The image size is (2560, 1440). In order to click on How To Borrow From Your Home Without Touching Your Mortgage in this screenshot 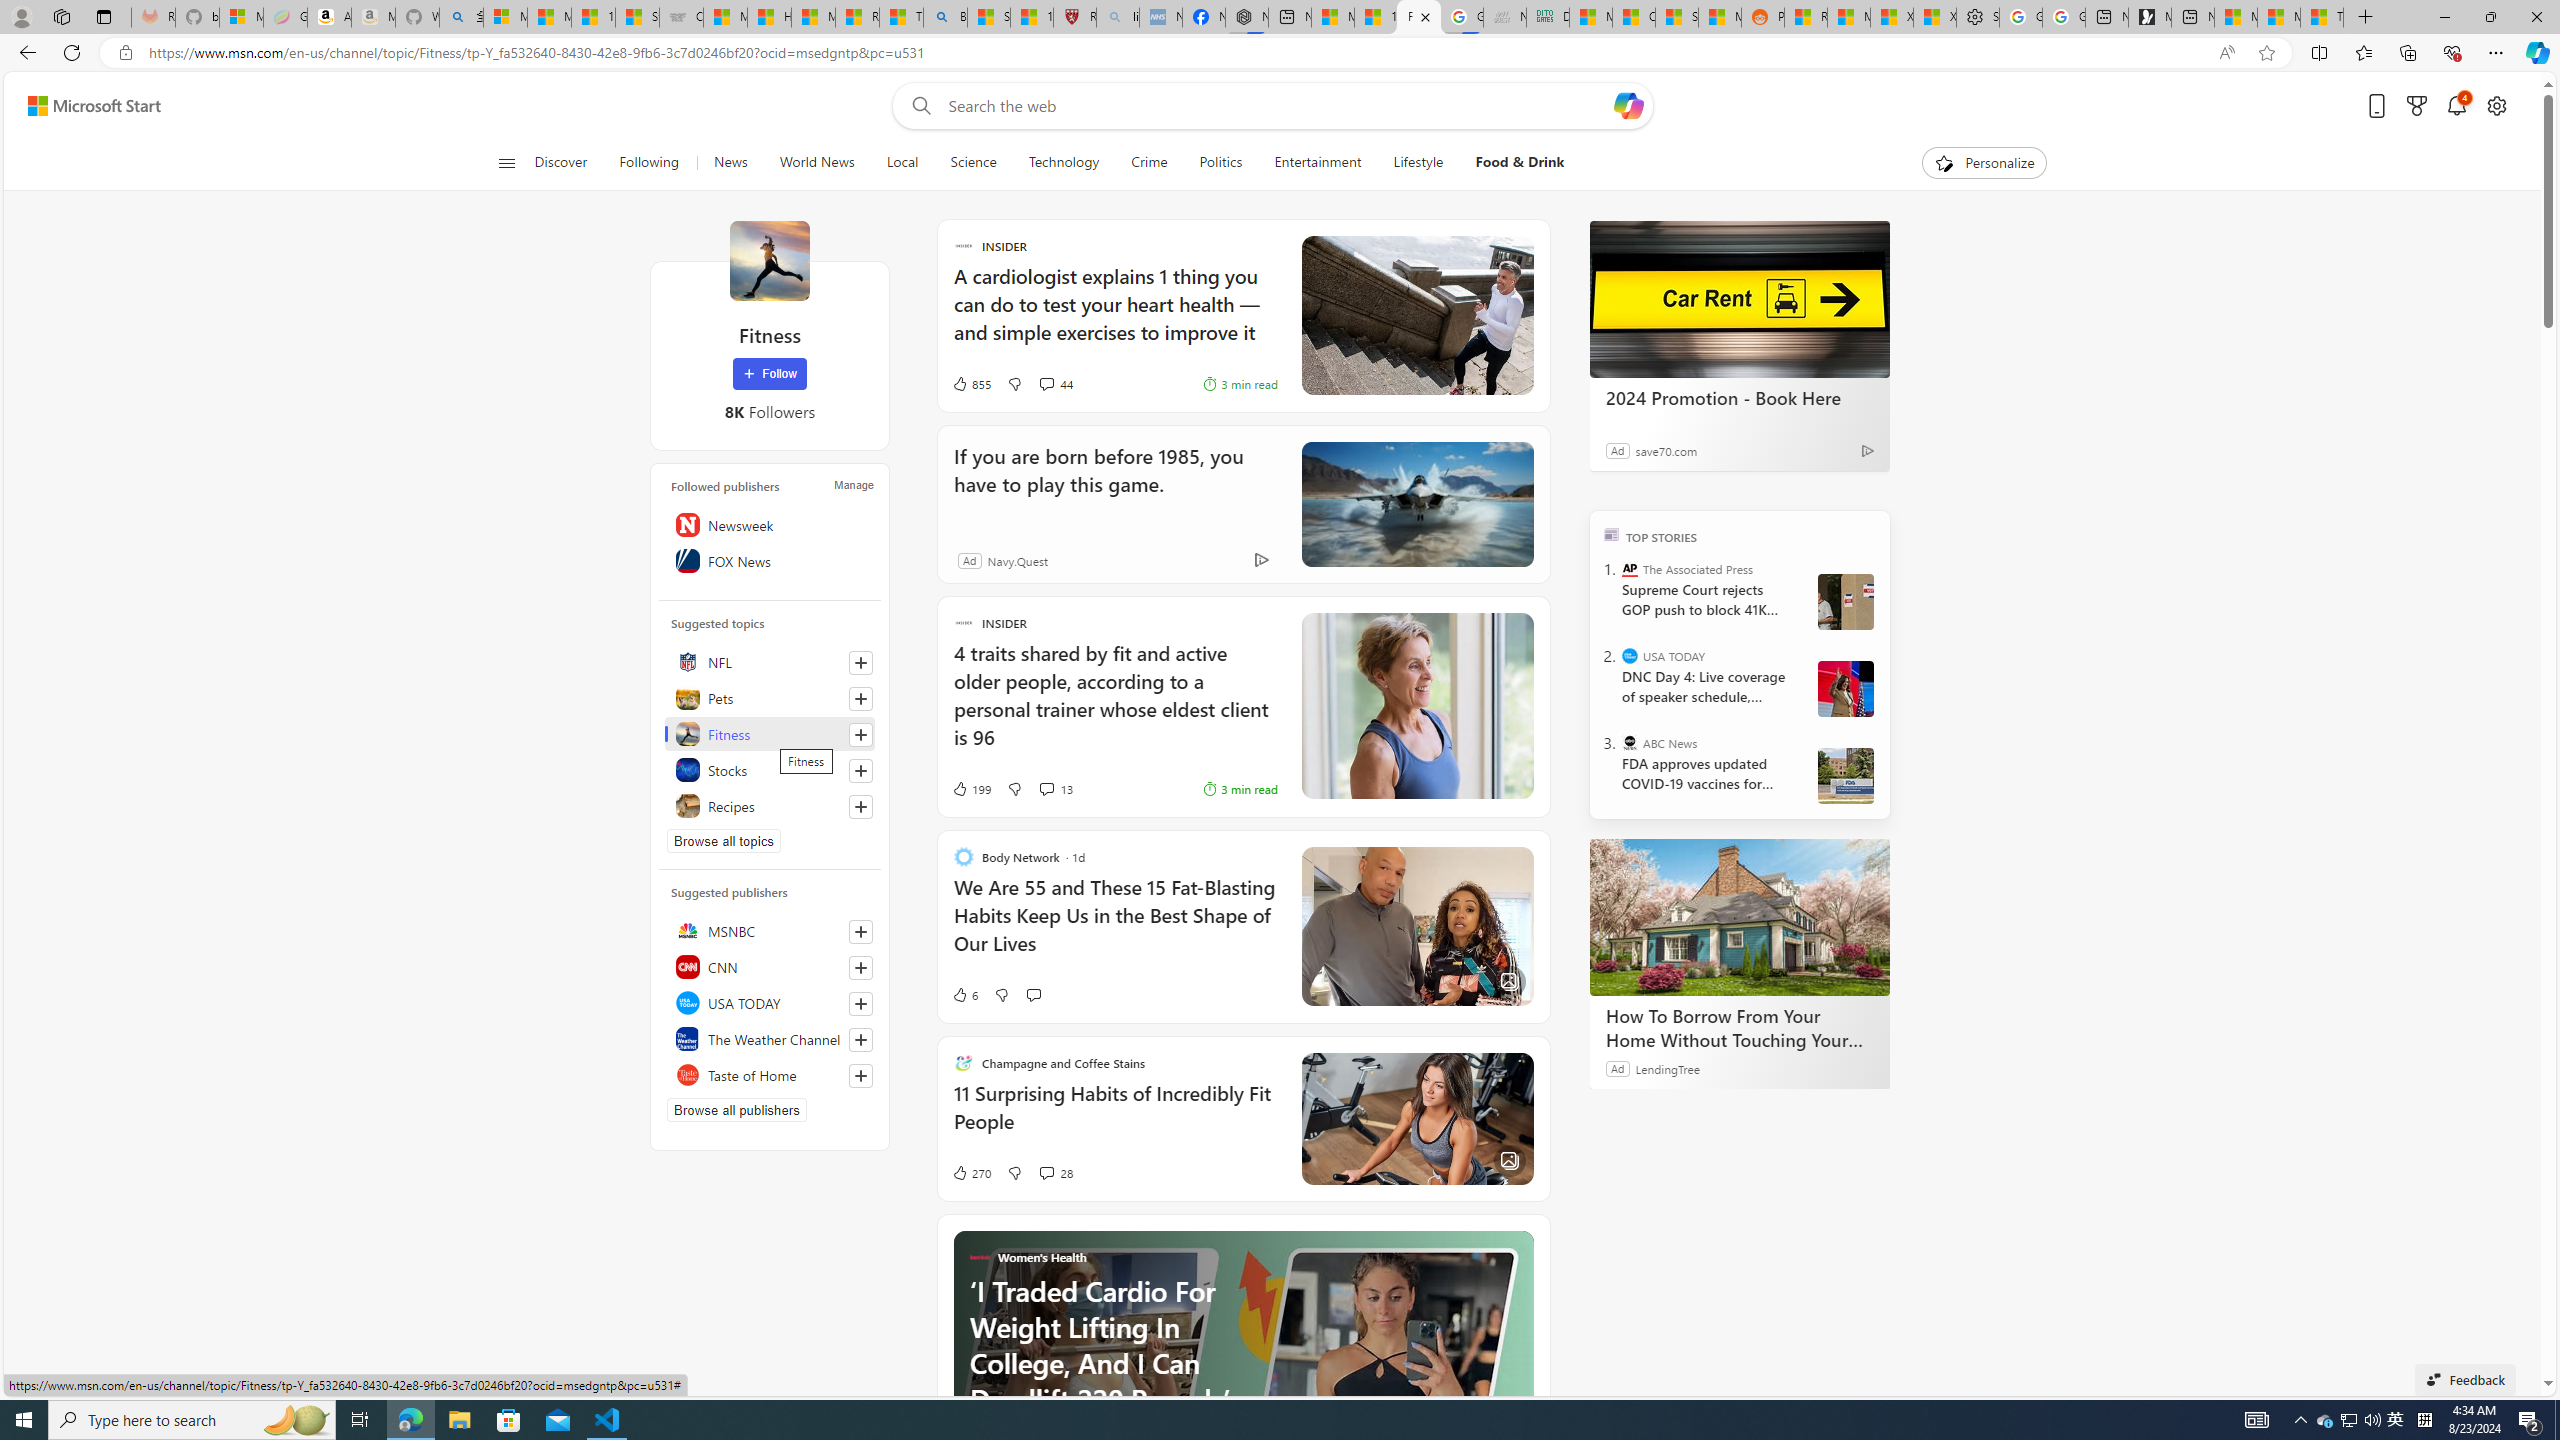, I will do `click(1739, 1028)`.